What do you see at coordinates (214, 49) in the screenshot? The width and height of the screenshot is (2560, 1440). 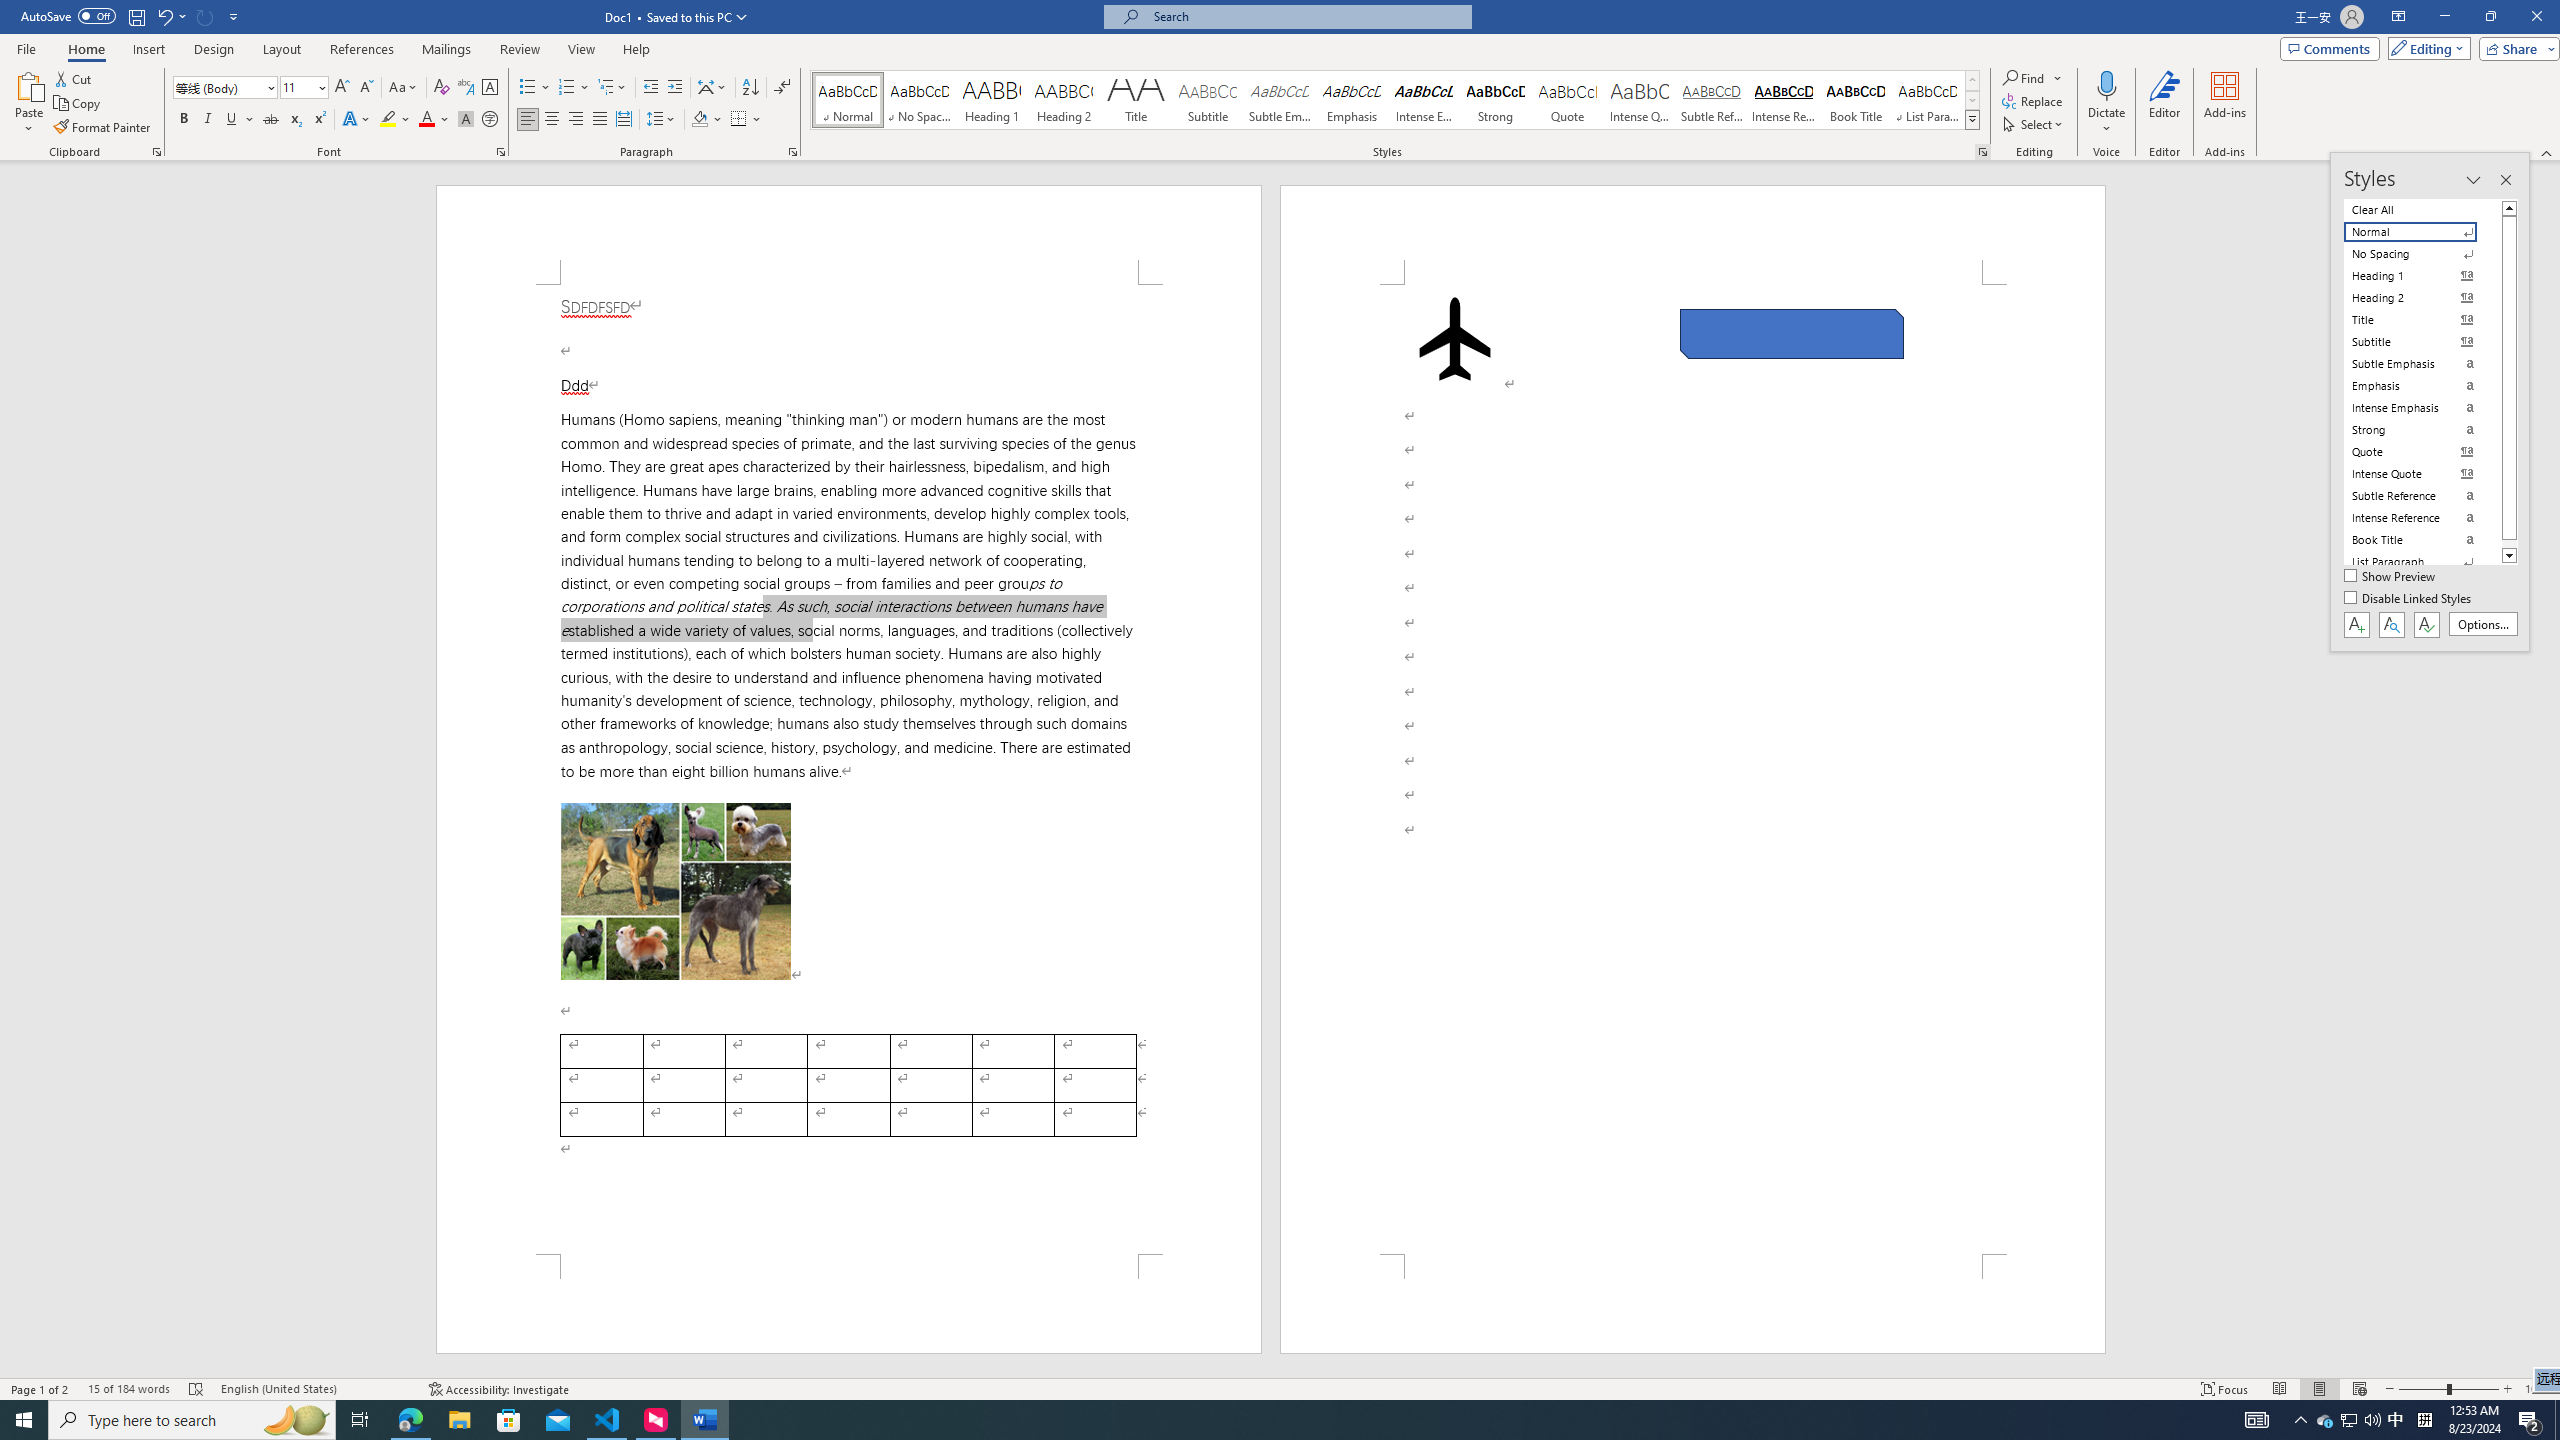 I see `Design` at bounding box center [214, 49].